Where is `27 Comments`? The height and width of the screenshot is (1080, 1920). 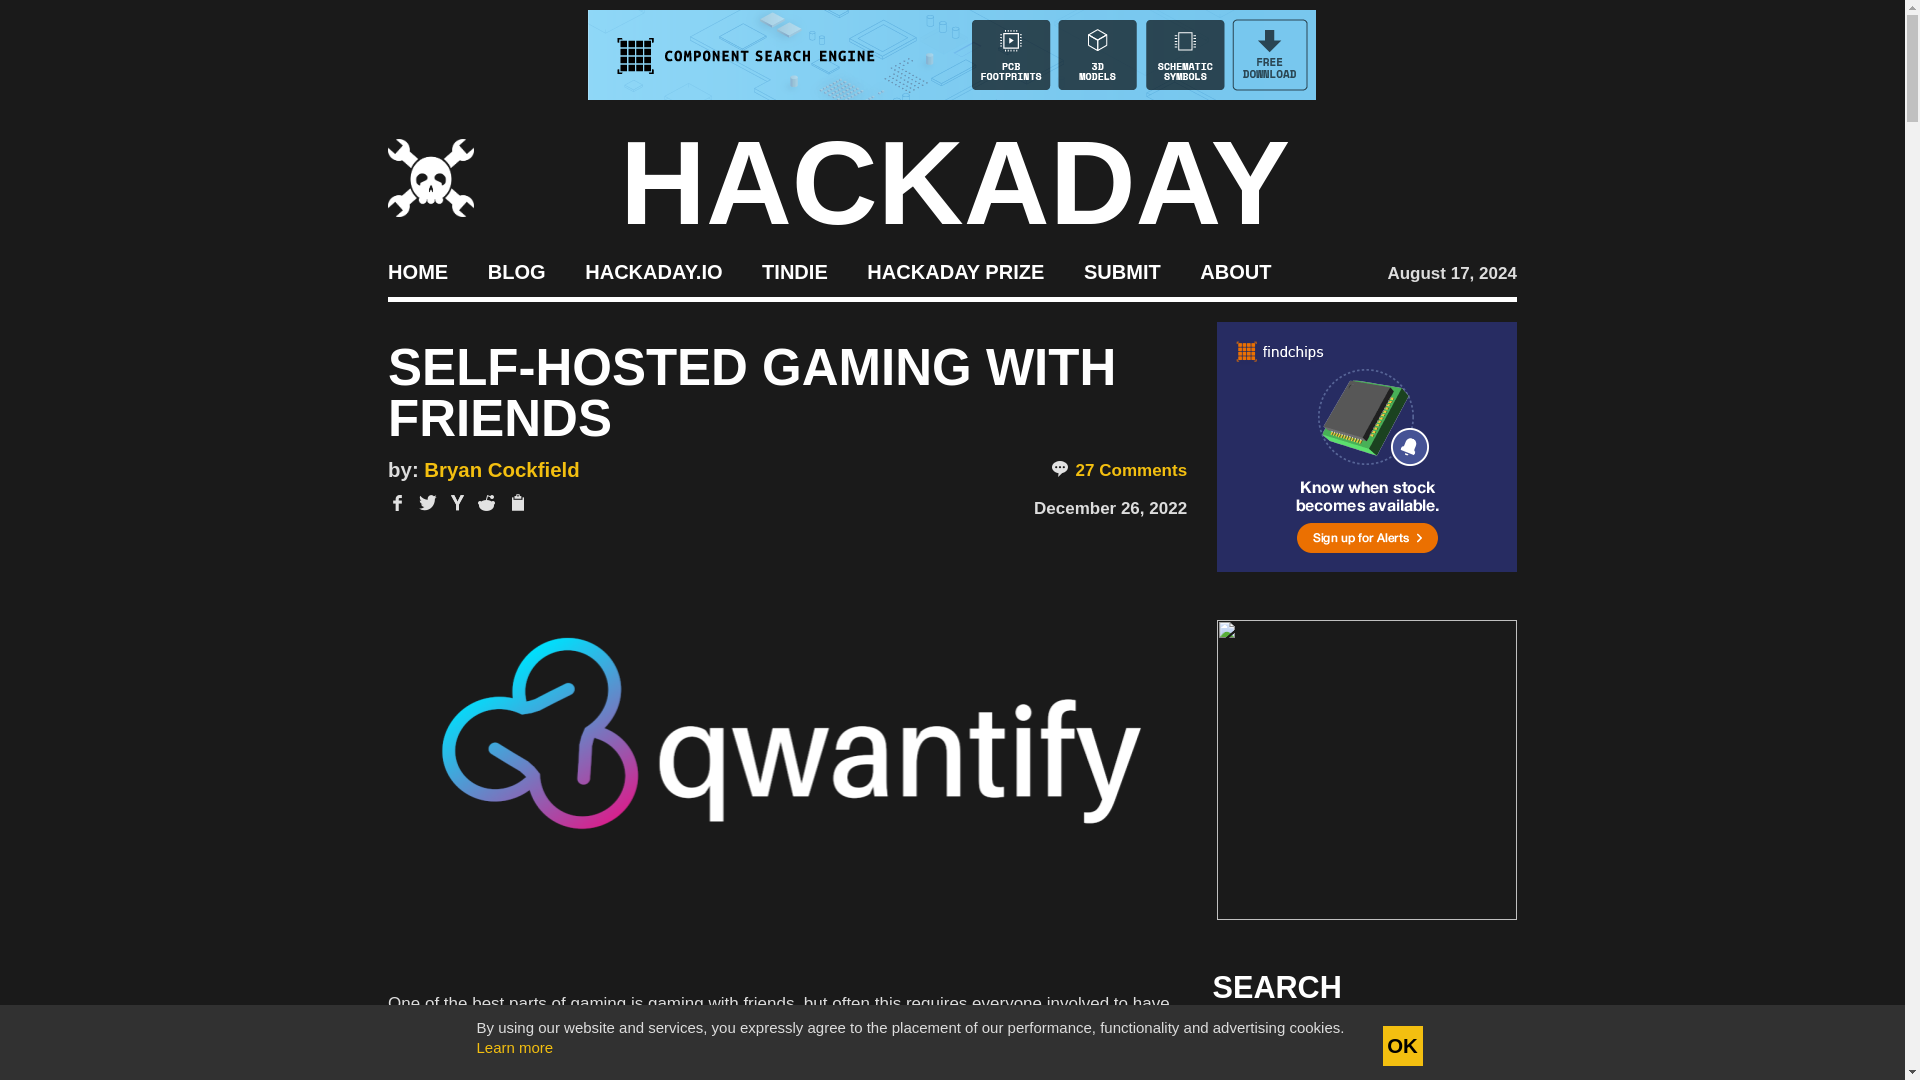 27 Comments is located at coordinates (1118, 470).